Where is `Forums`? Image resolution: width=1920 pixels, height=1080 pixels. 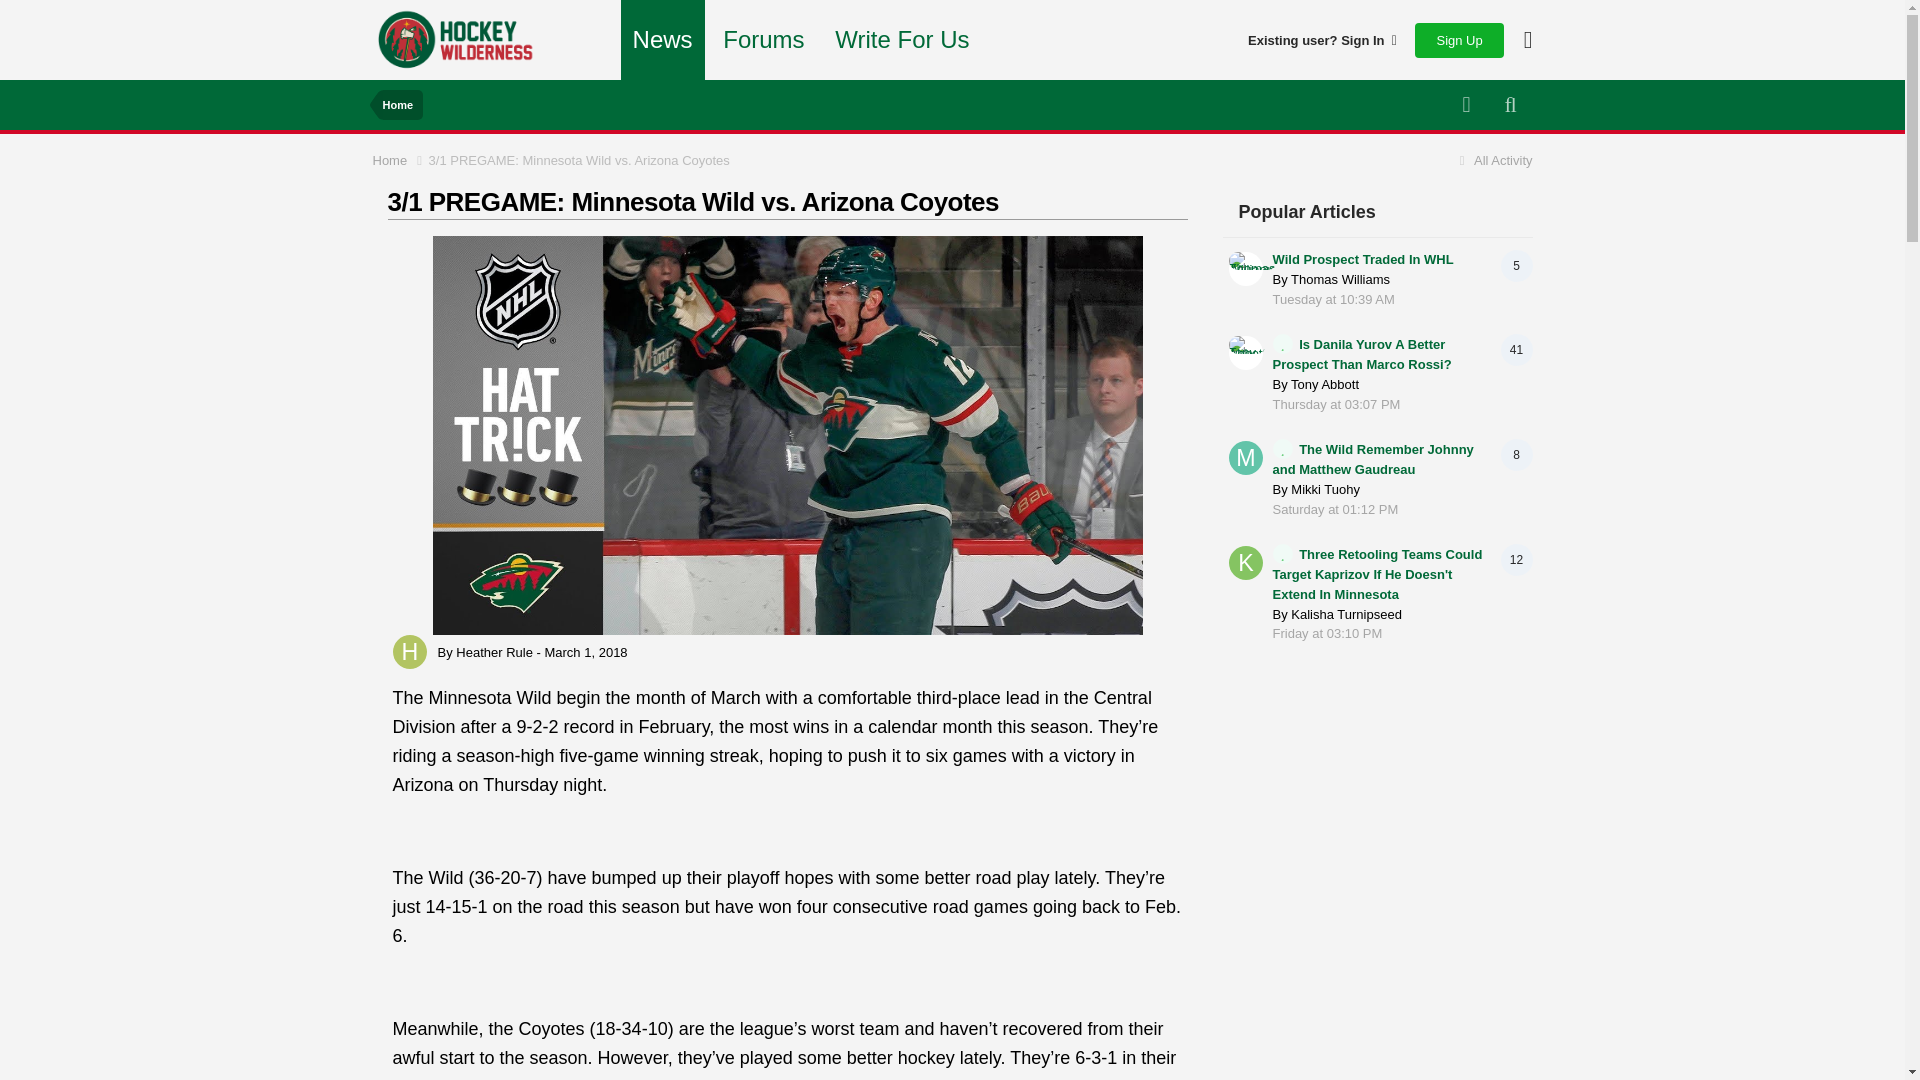 Forums is located at coordinates (763, 40).